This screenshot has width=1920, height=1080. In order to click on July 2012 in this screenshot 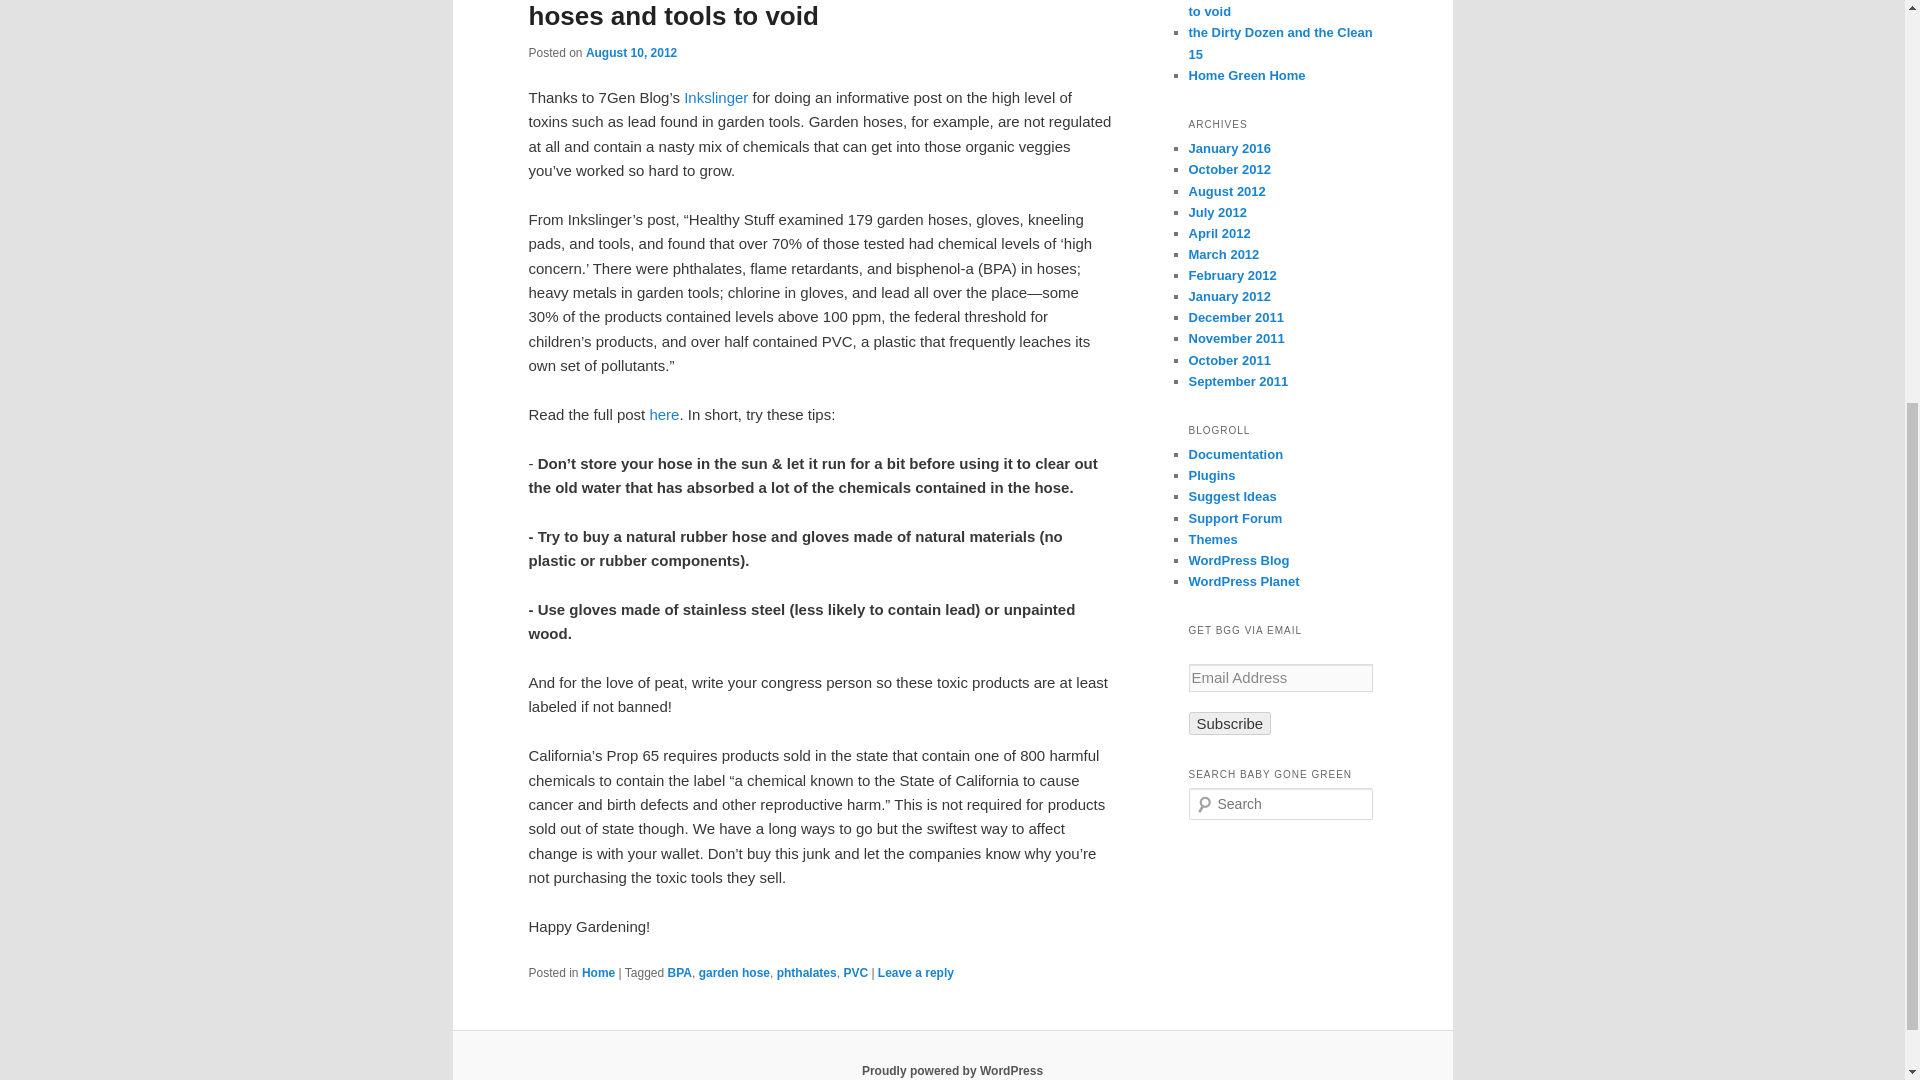, I will do `click(1217, 212)`.